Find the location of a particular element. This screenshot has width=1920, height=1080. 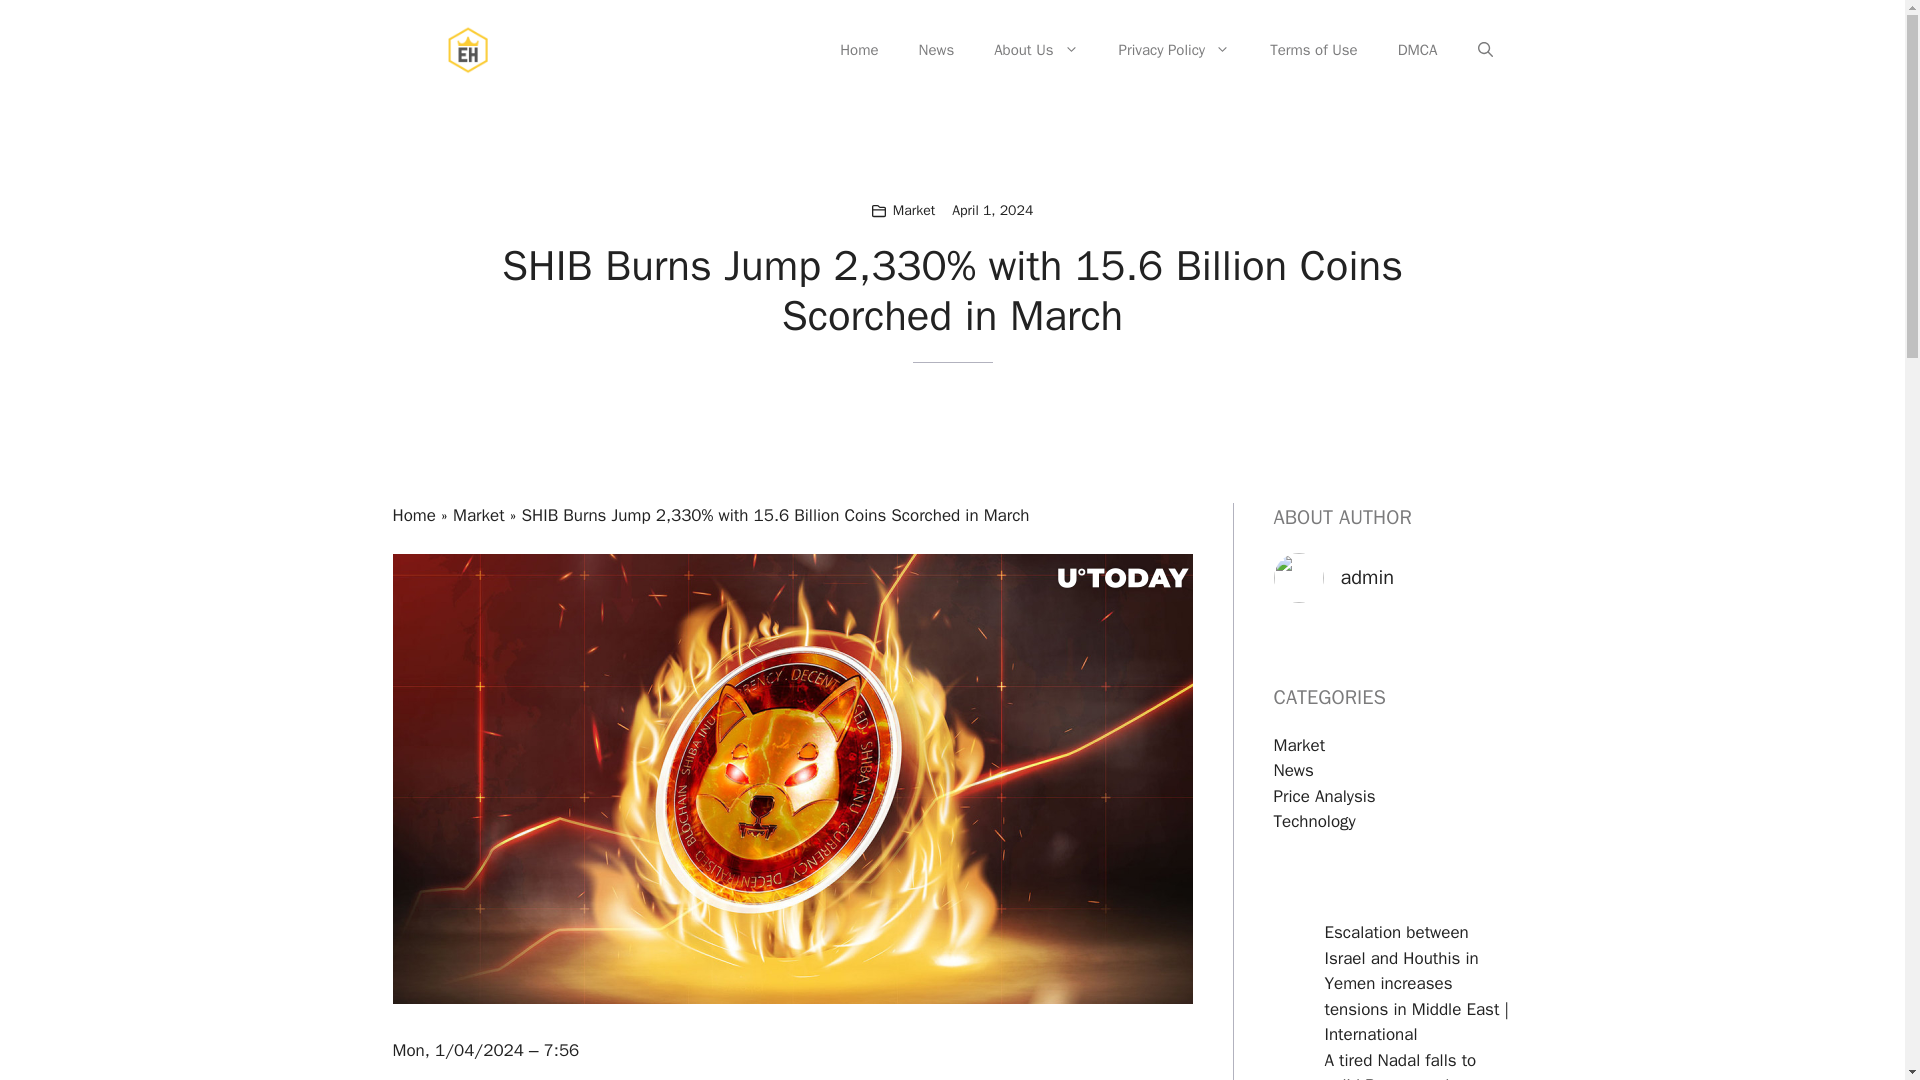

Market is located at coordinates (1300, 746).